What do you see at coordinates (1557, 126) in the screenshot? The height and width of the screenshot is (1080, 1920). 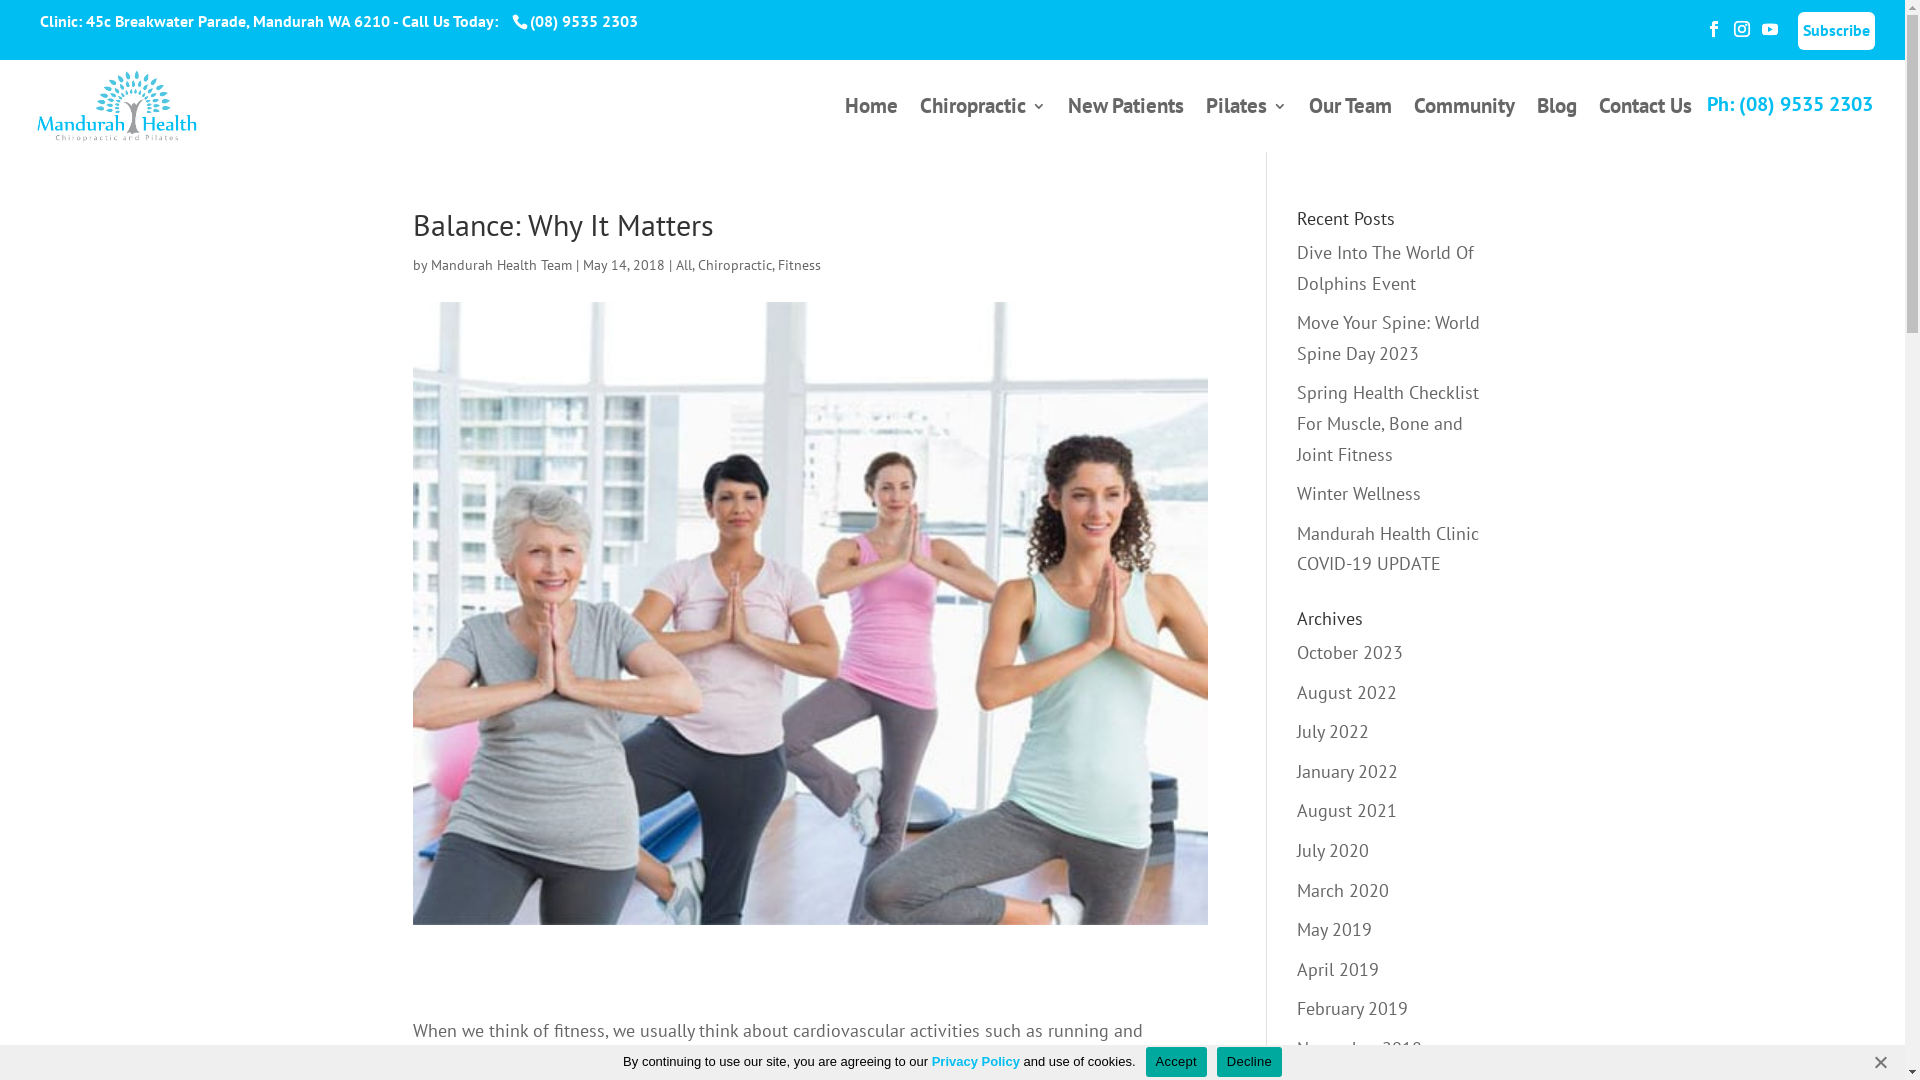 I see `Blog` at bounding box center [1557, 126].